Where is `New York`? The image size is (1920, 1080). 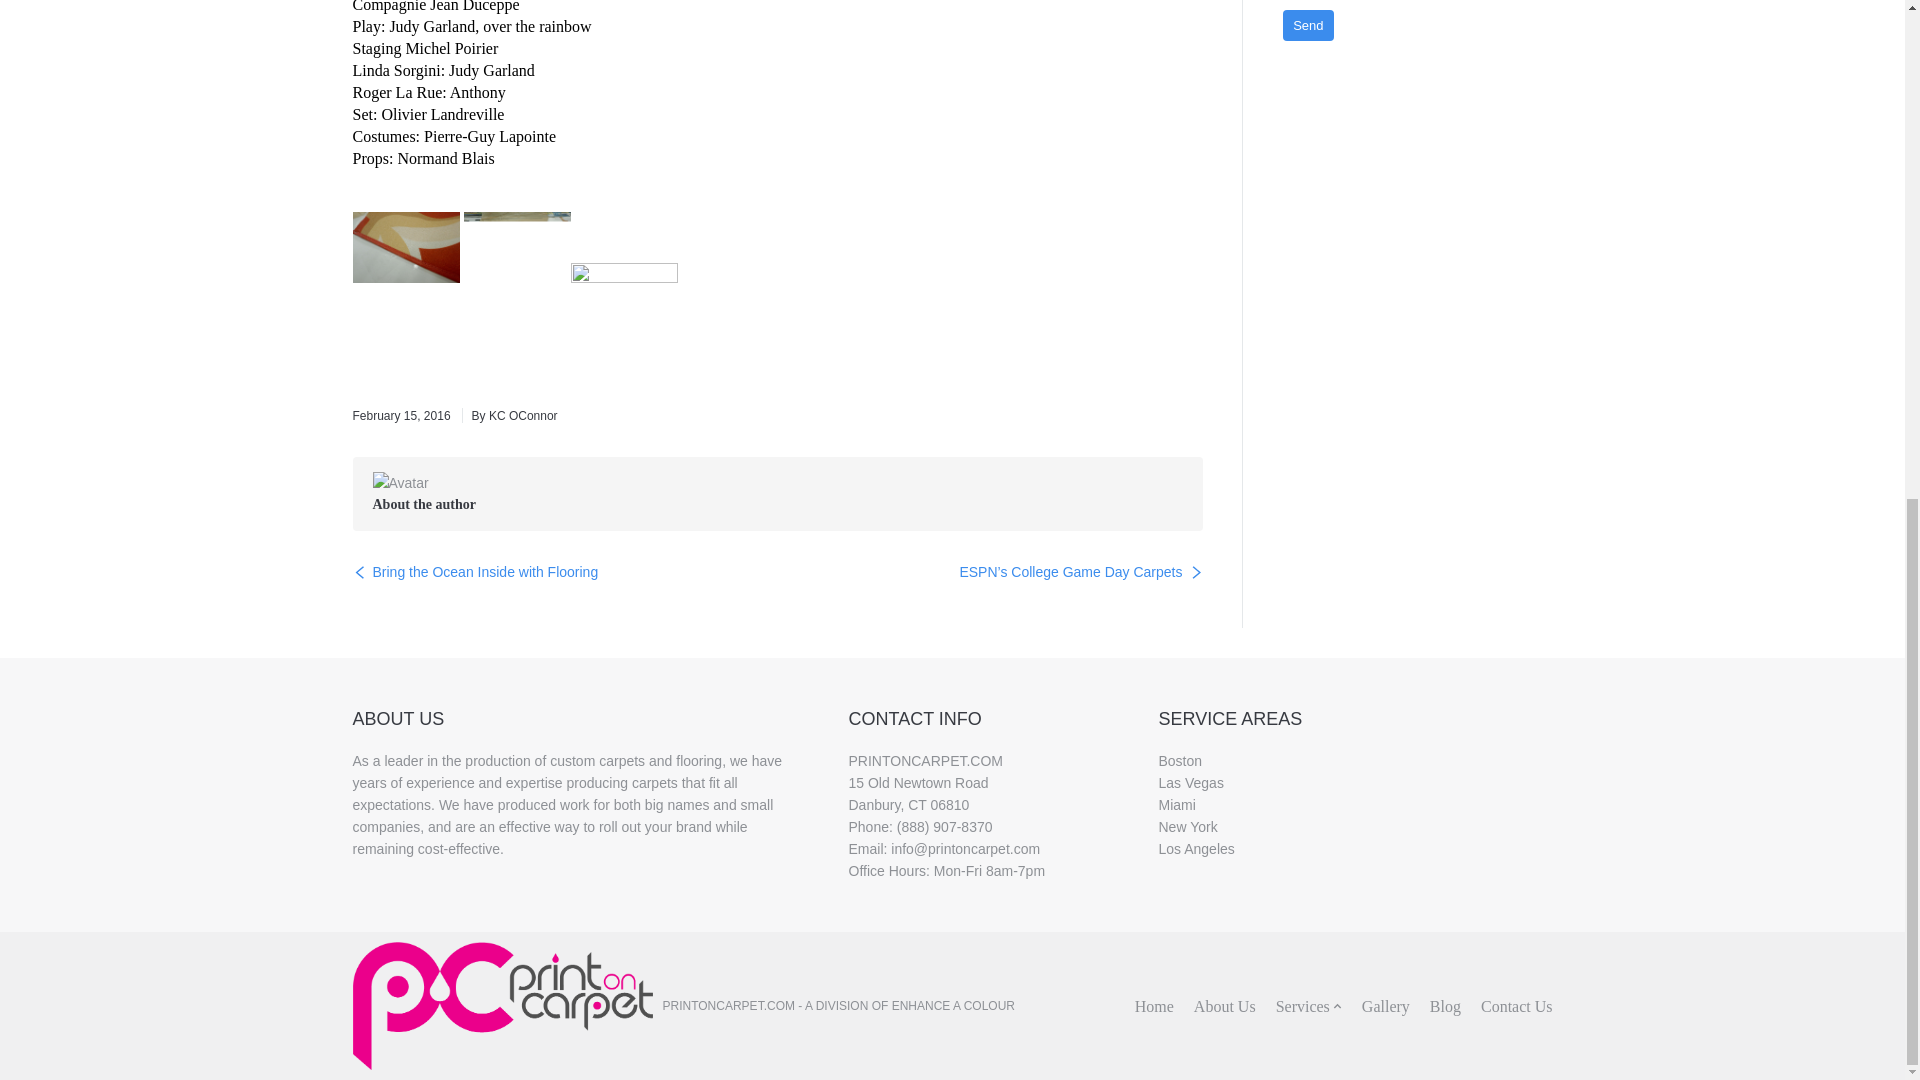 New York is located at coordinates (1187, 826).